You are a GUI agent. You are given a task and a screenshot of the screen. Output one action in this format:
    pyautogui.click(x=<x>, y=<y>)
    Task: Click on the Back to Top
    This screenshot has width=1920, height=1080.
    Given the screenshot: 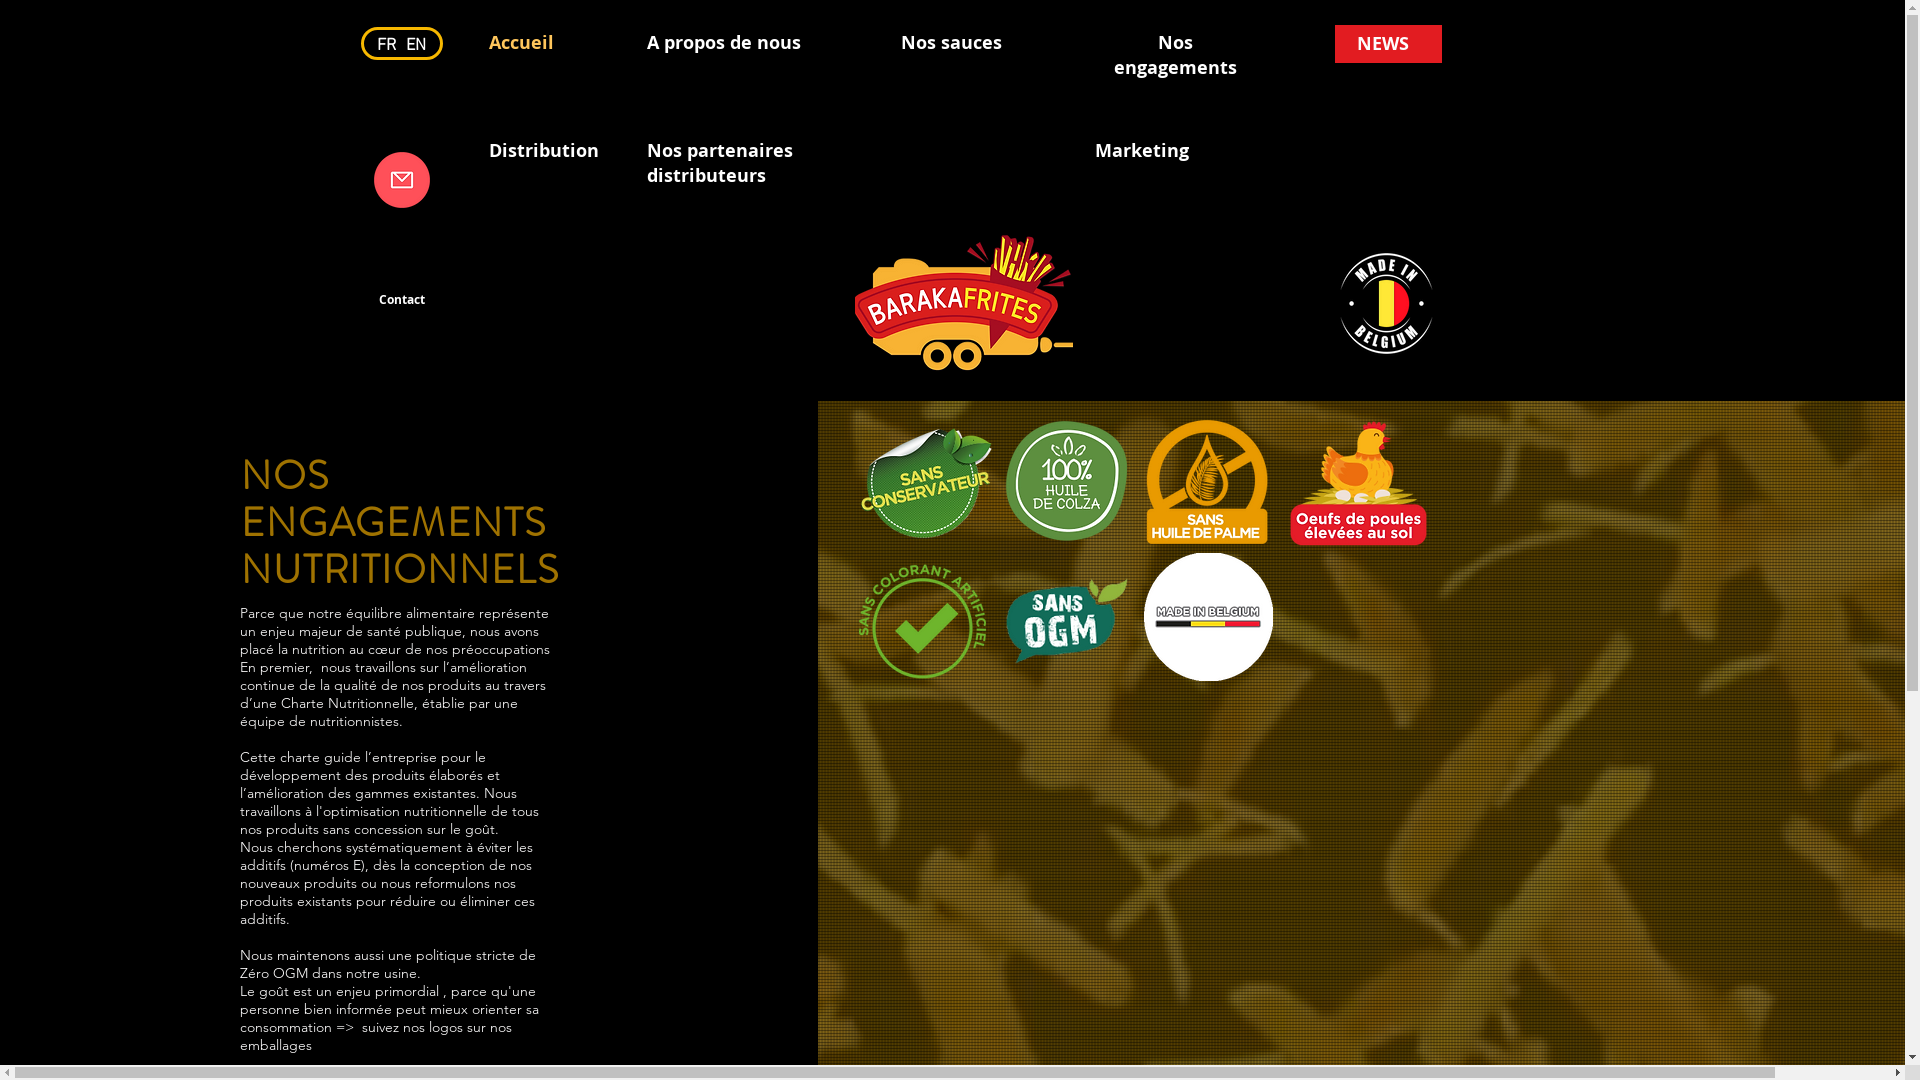 What is the action you would take?
    pyautogui.click(x=1868, y=1018)
    